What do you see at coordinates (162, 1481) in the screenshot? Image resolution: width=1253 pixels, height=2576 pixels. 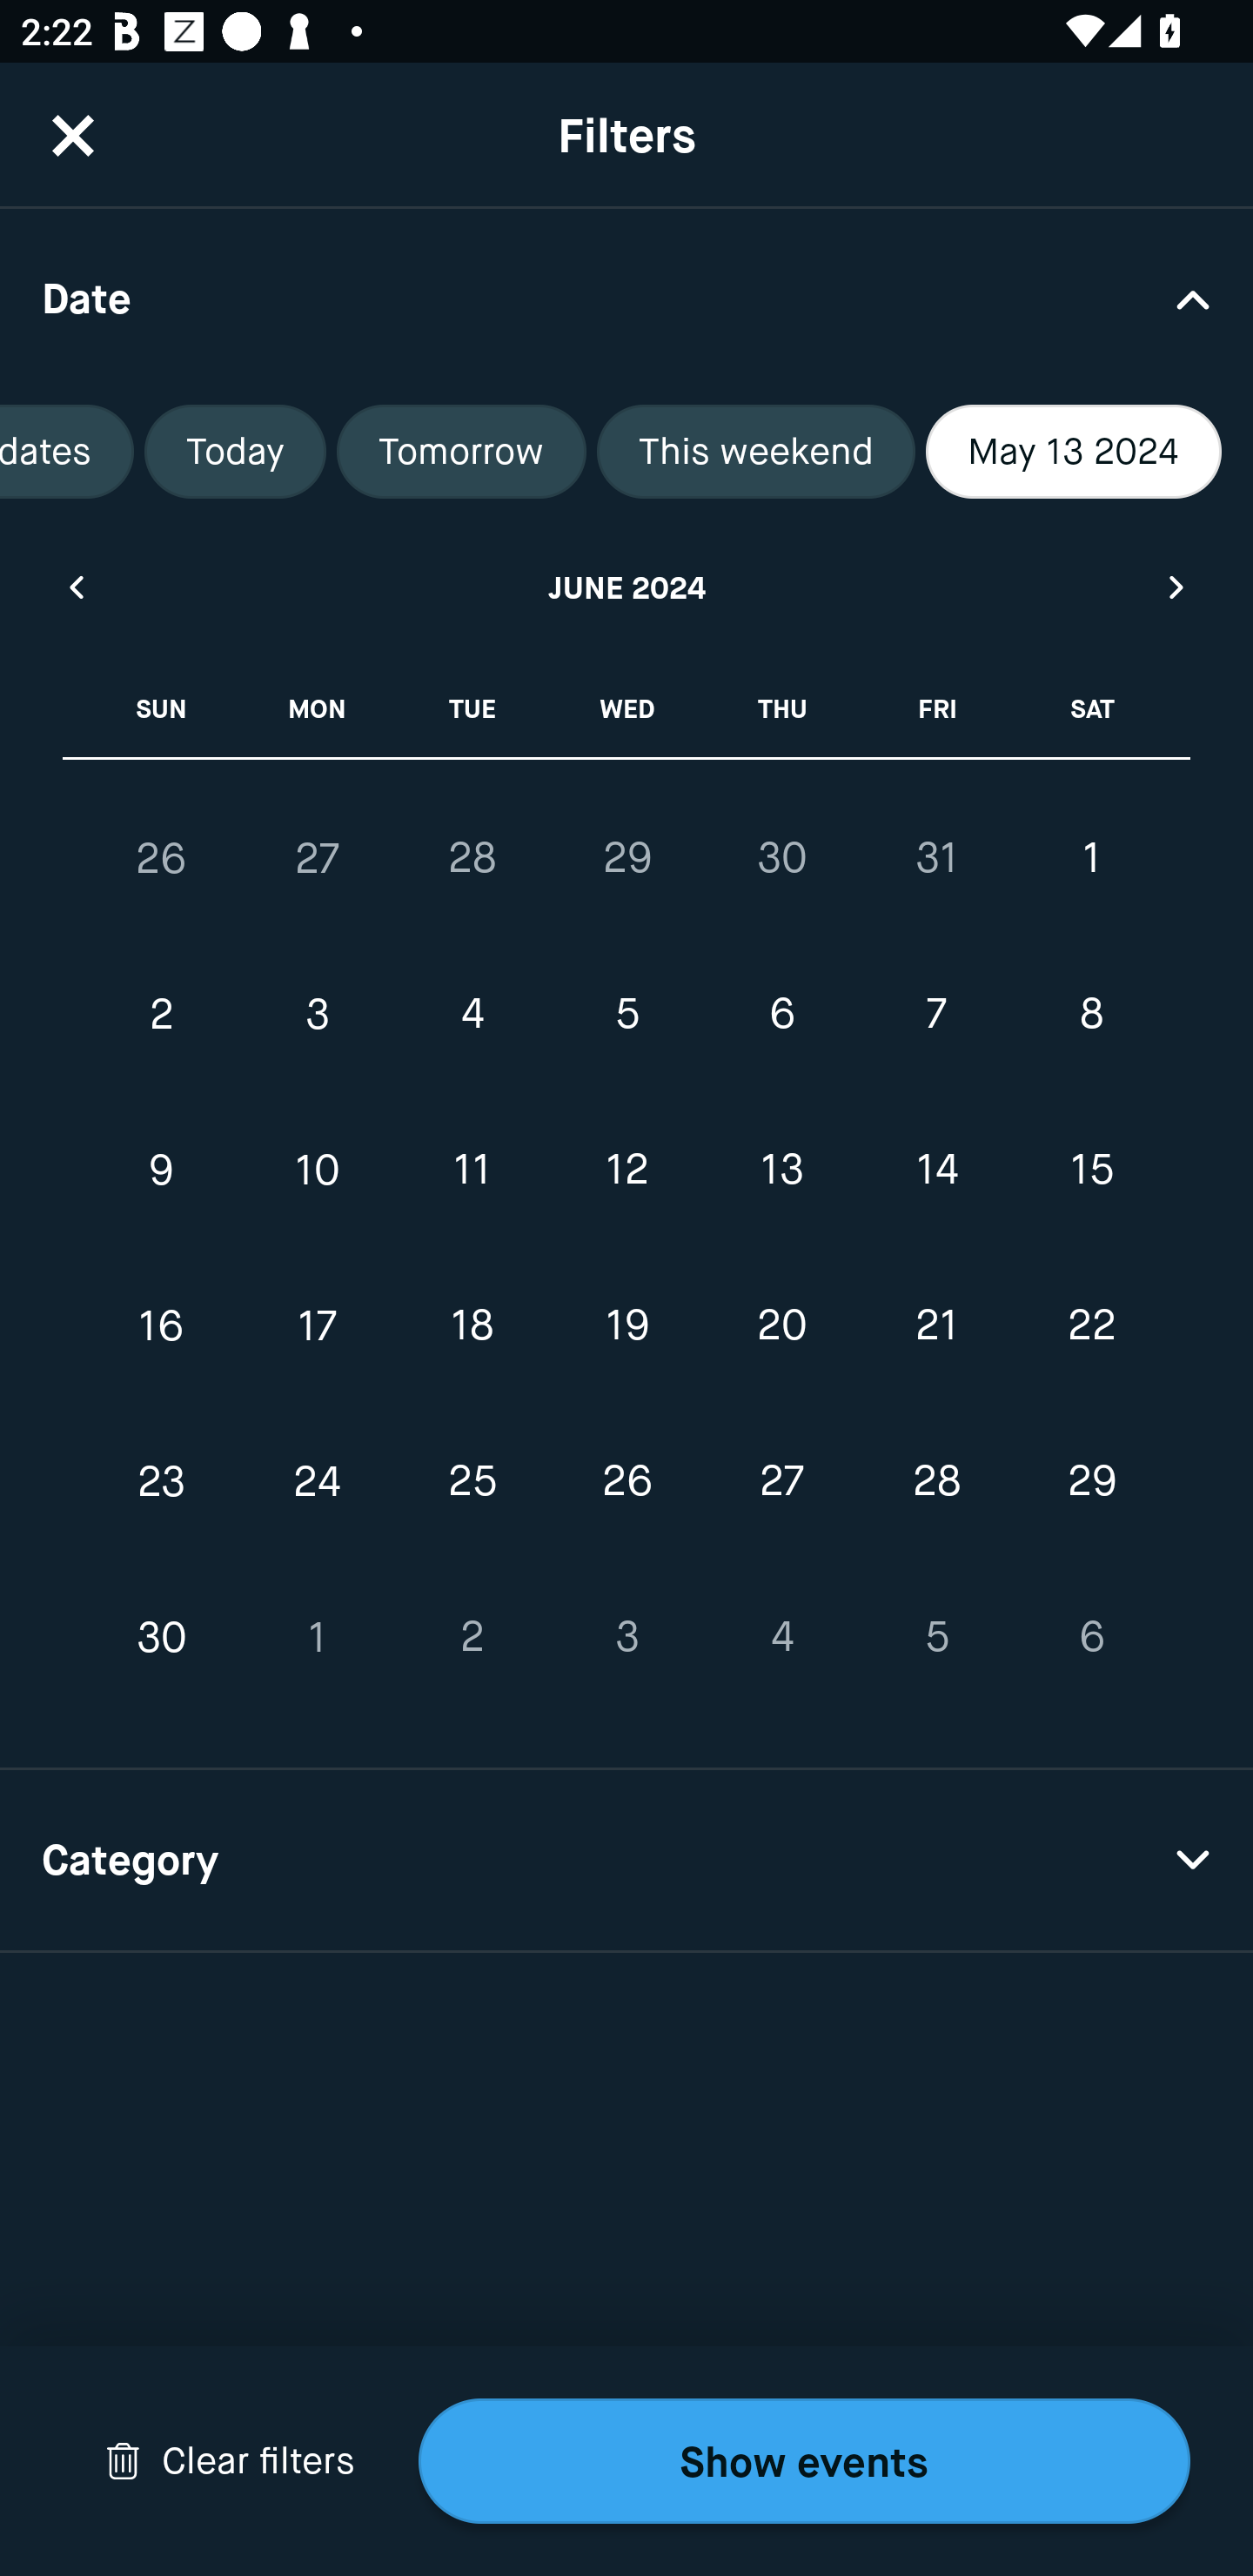 I see `23` at bounding box center [162, 1481].